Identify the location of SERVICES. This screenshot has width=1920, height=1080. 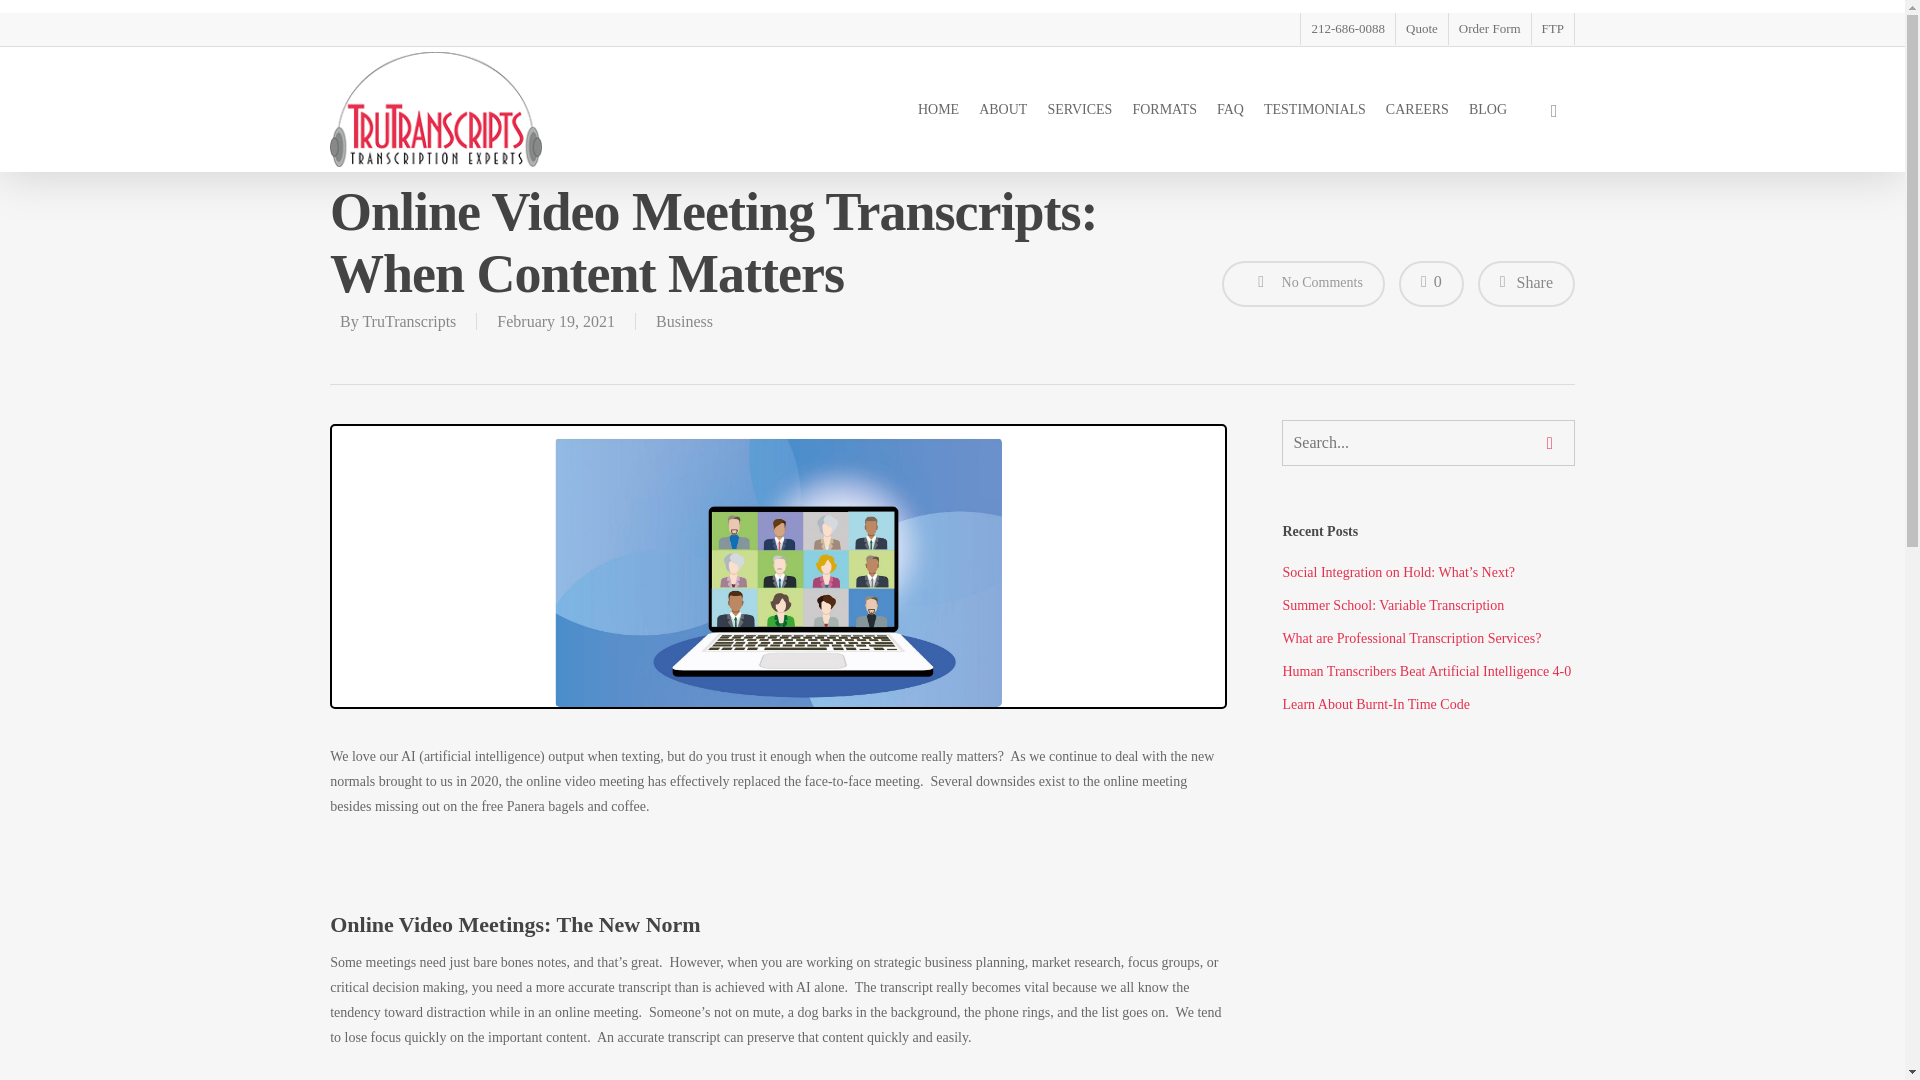
(1078, 110).